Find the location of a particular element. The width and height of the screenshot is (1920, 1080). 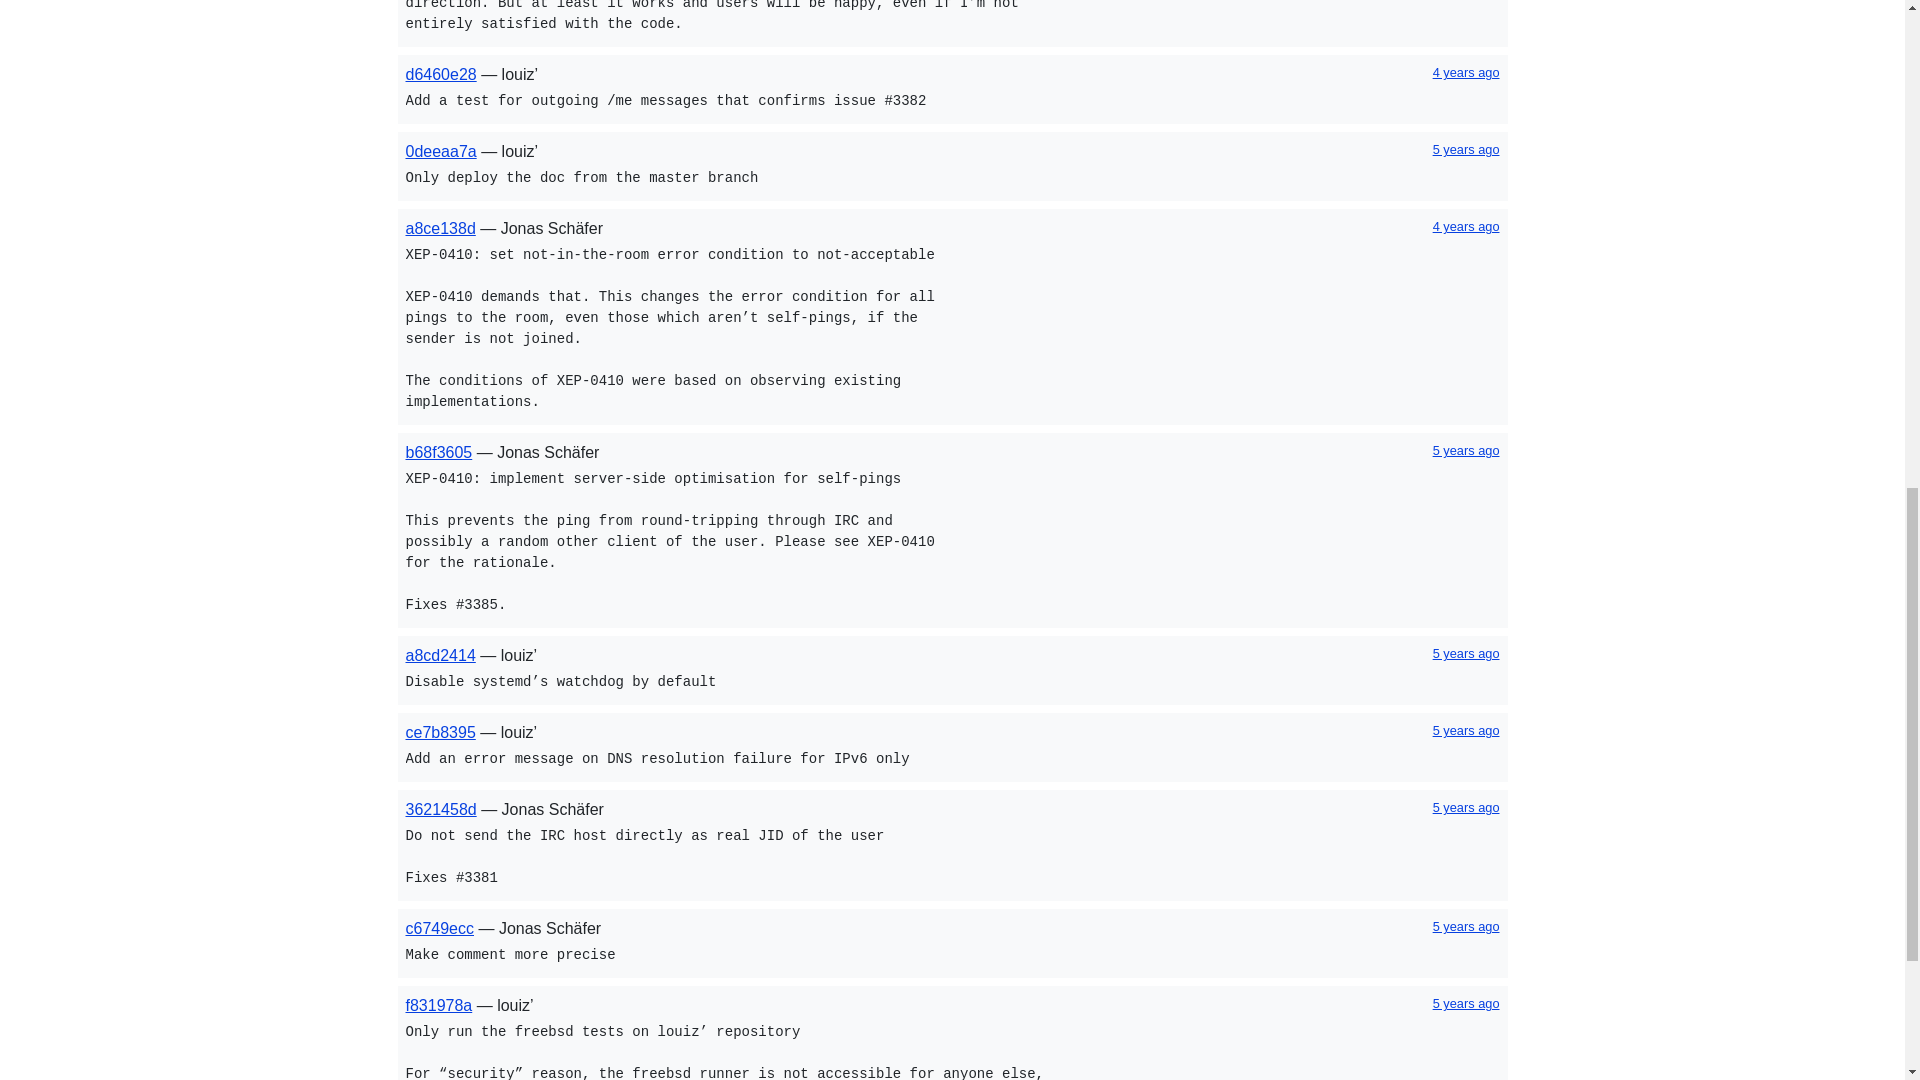

a8ce138d is located at coordinates (440, 228).